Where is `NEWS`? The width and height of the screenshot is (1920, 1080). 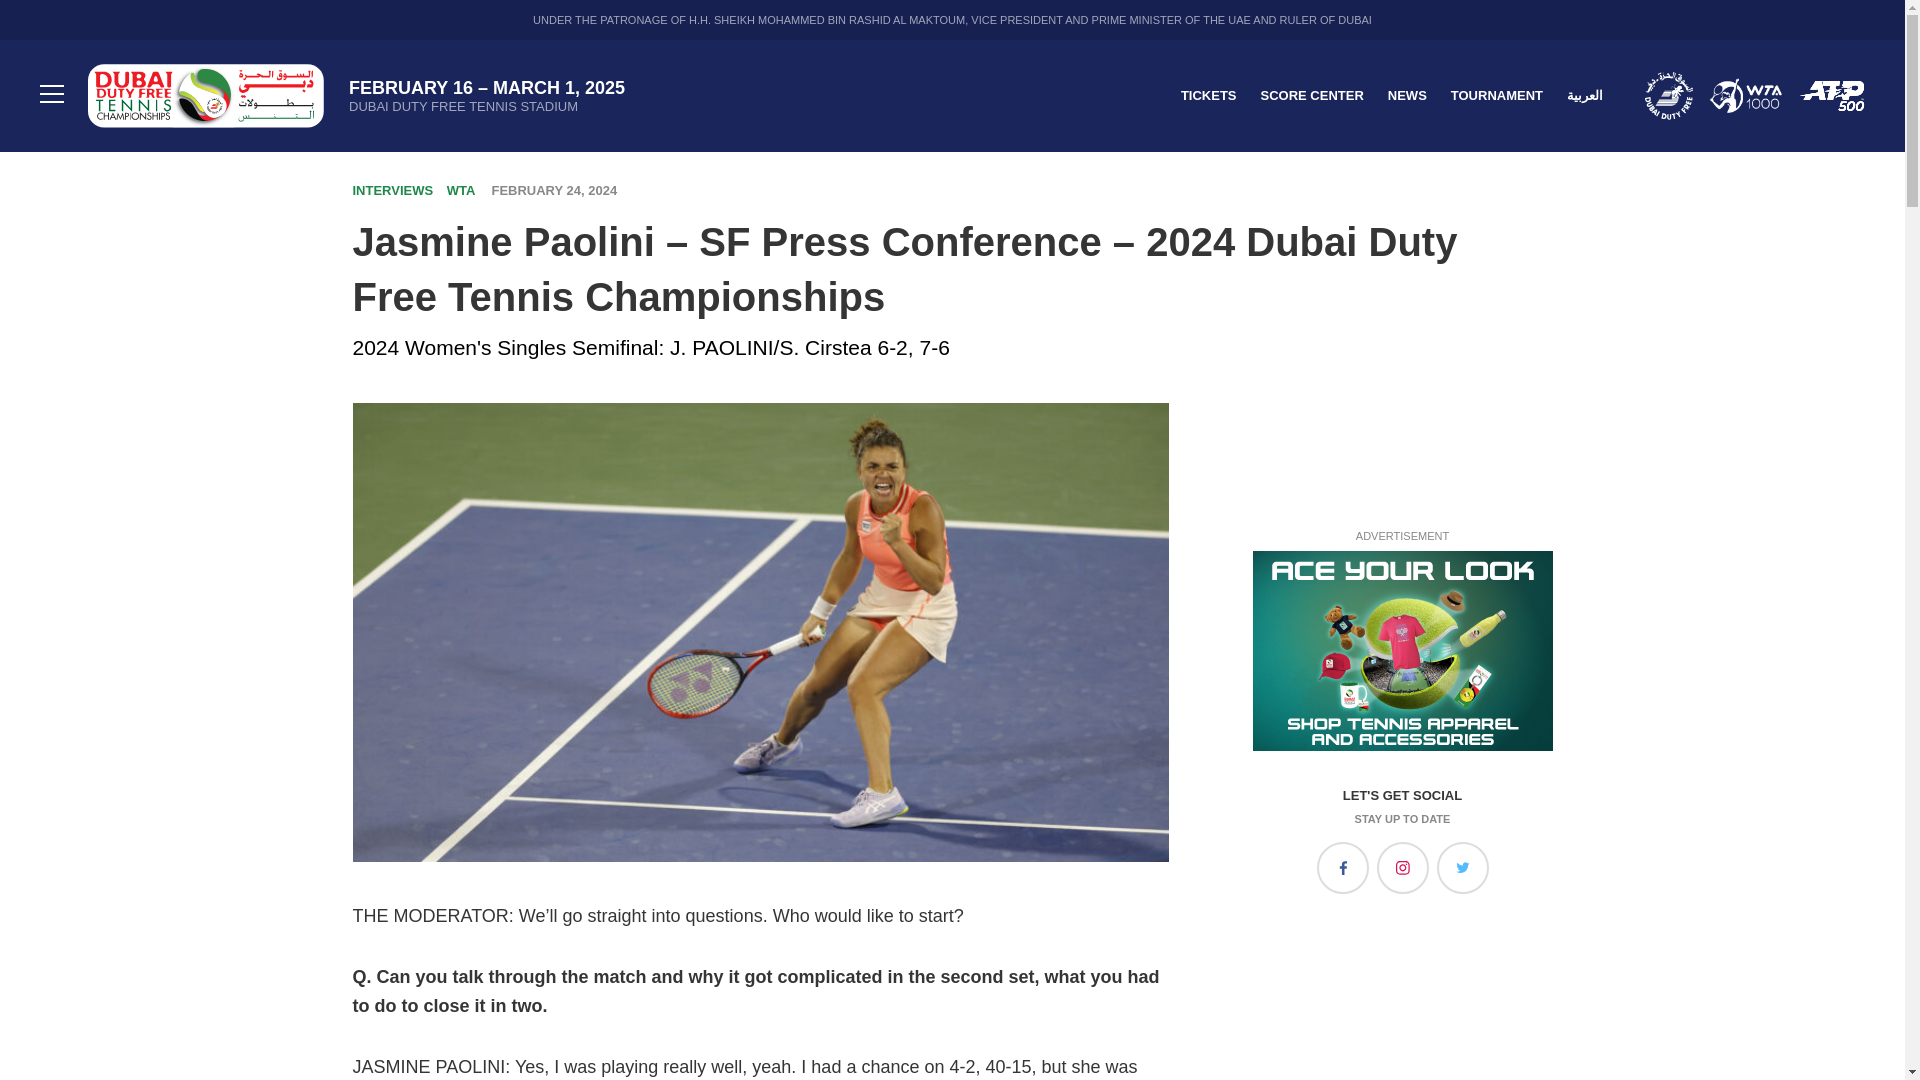 NEWS is located at coordinates (1407, 94).